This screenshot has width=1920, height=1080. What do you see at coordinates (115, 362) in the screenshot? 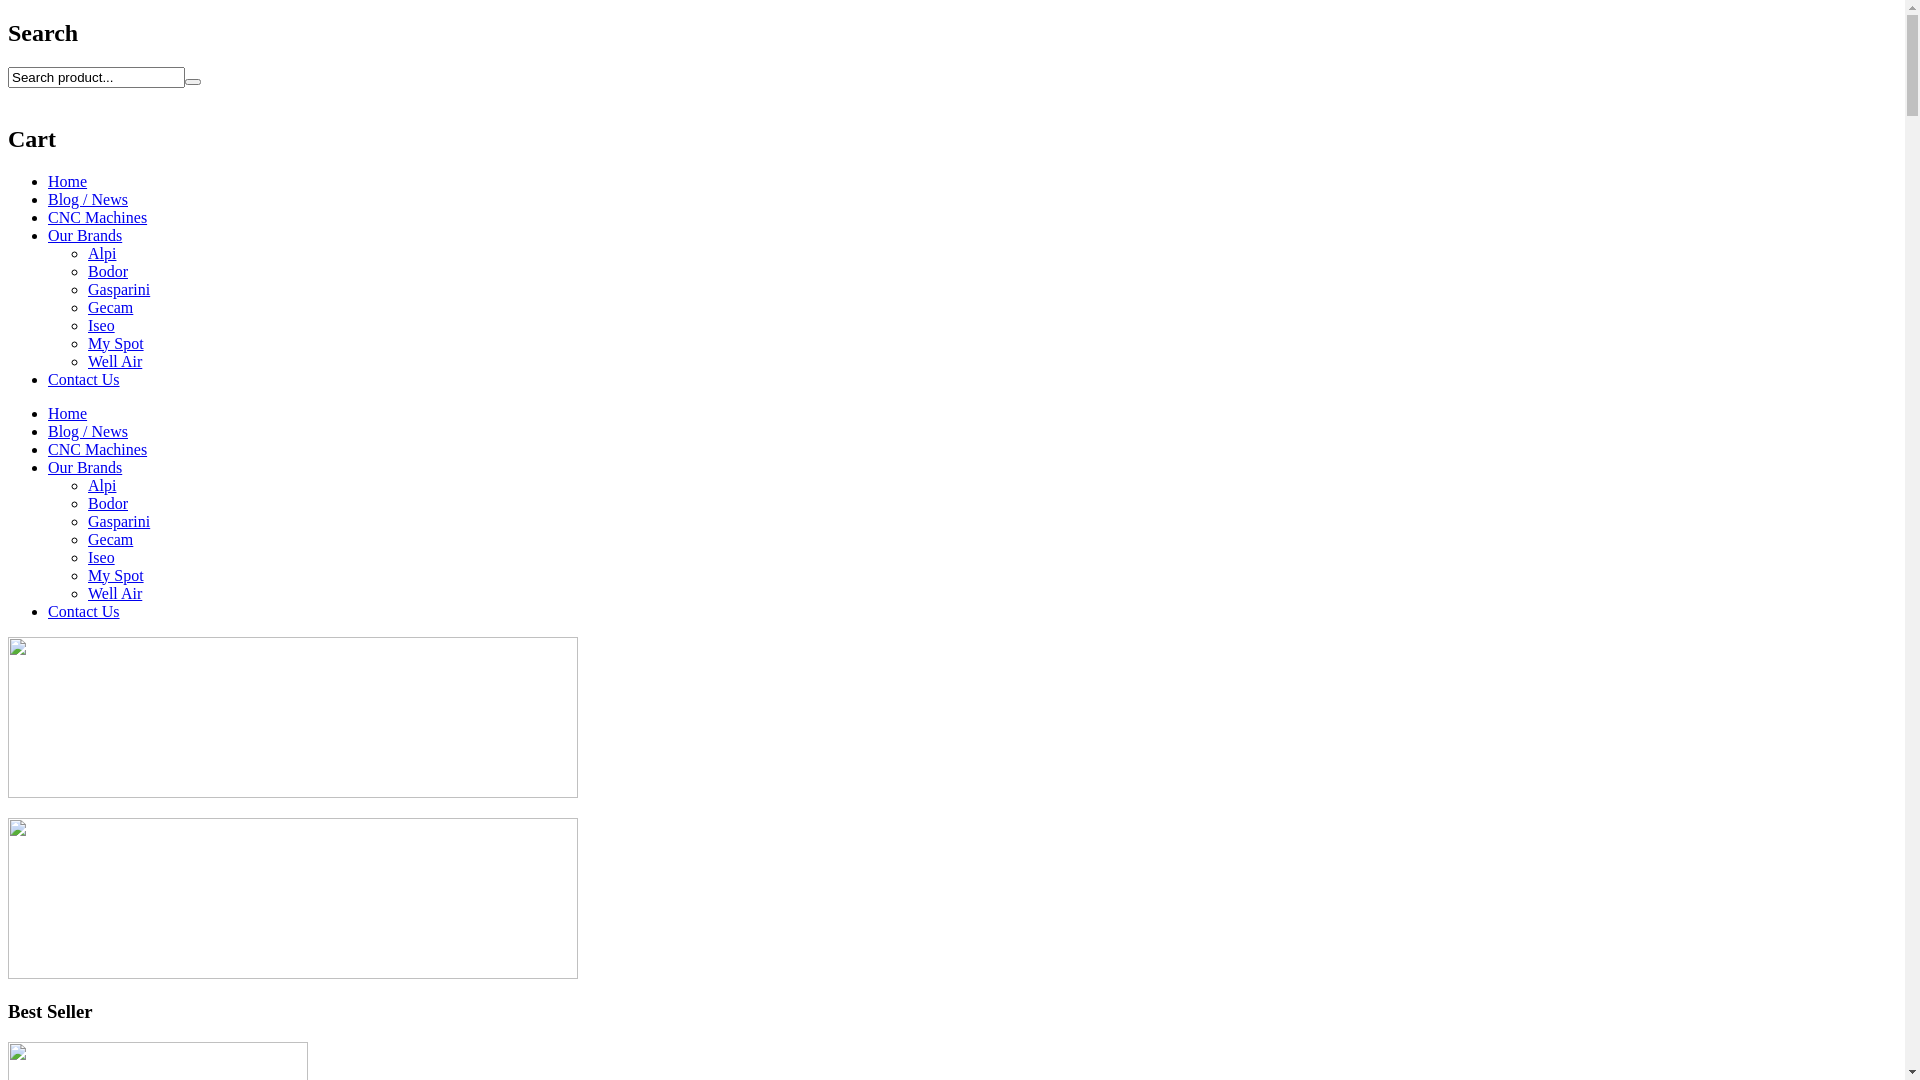
I see `Well Air` at bounding box center [115, 362].